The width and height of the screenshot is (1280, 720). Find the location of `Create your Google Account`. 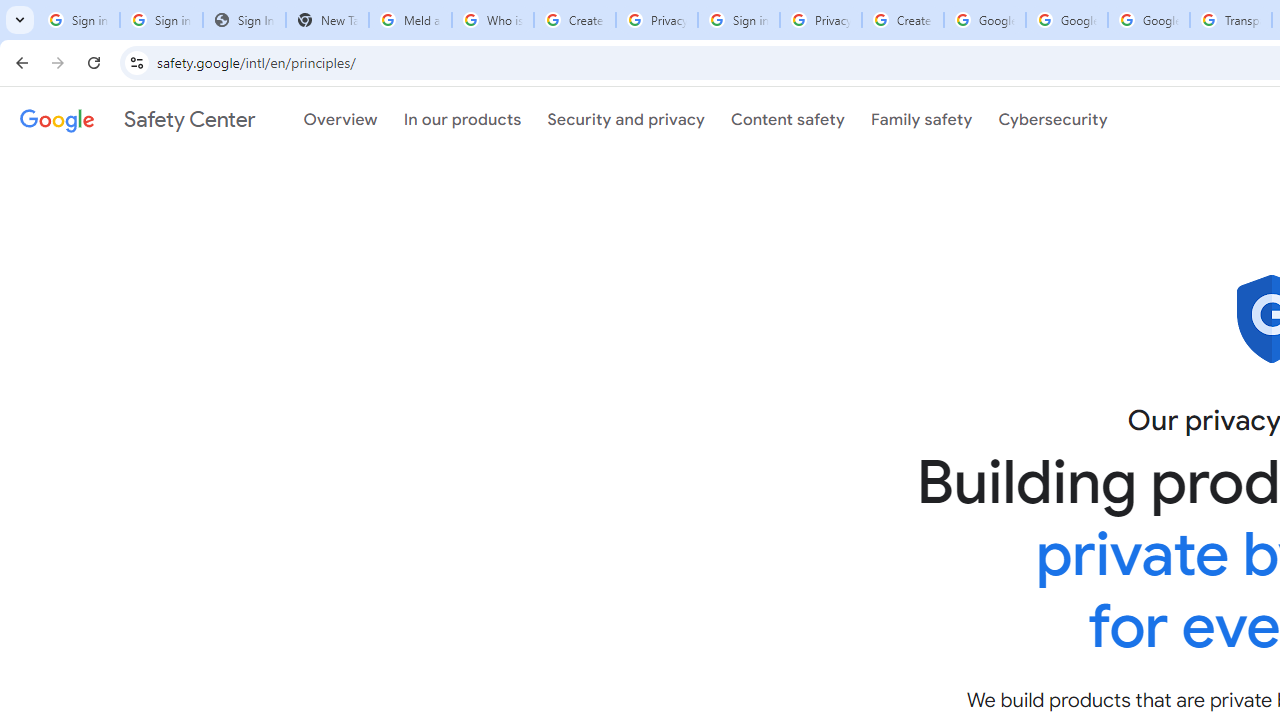

Create your Google Account is located at coordinates (574, 20).